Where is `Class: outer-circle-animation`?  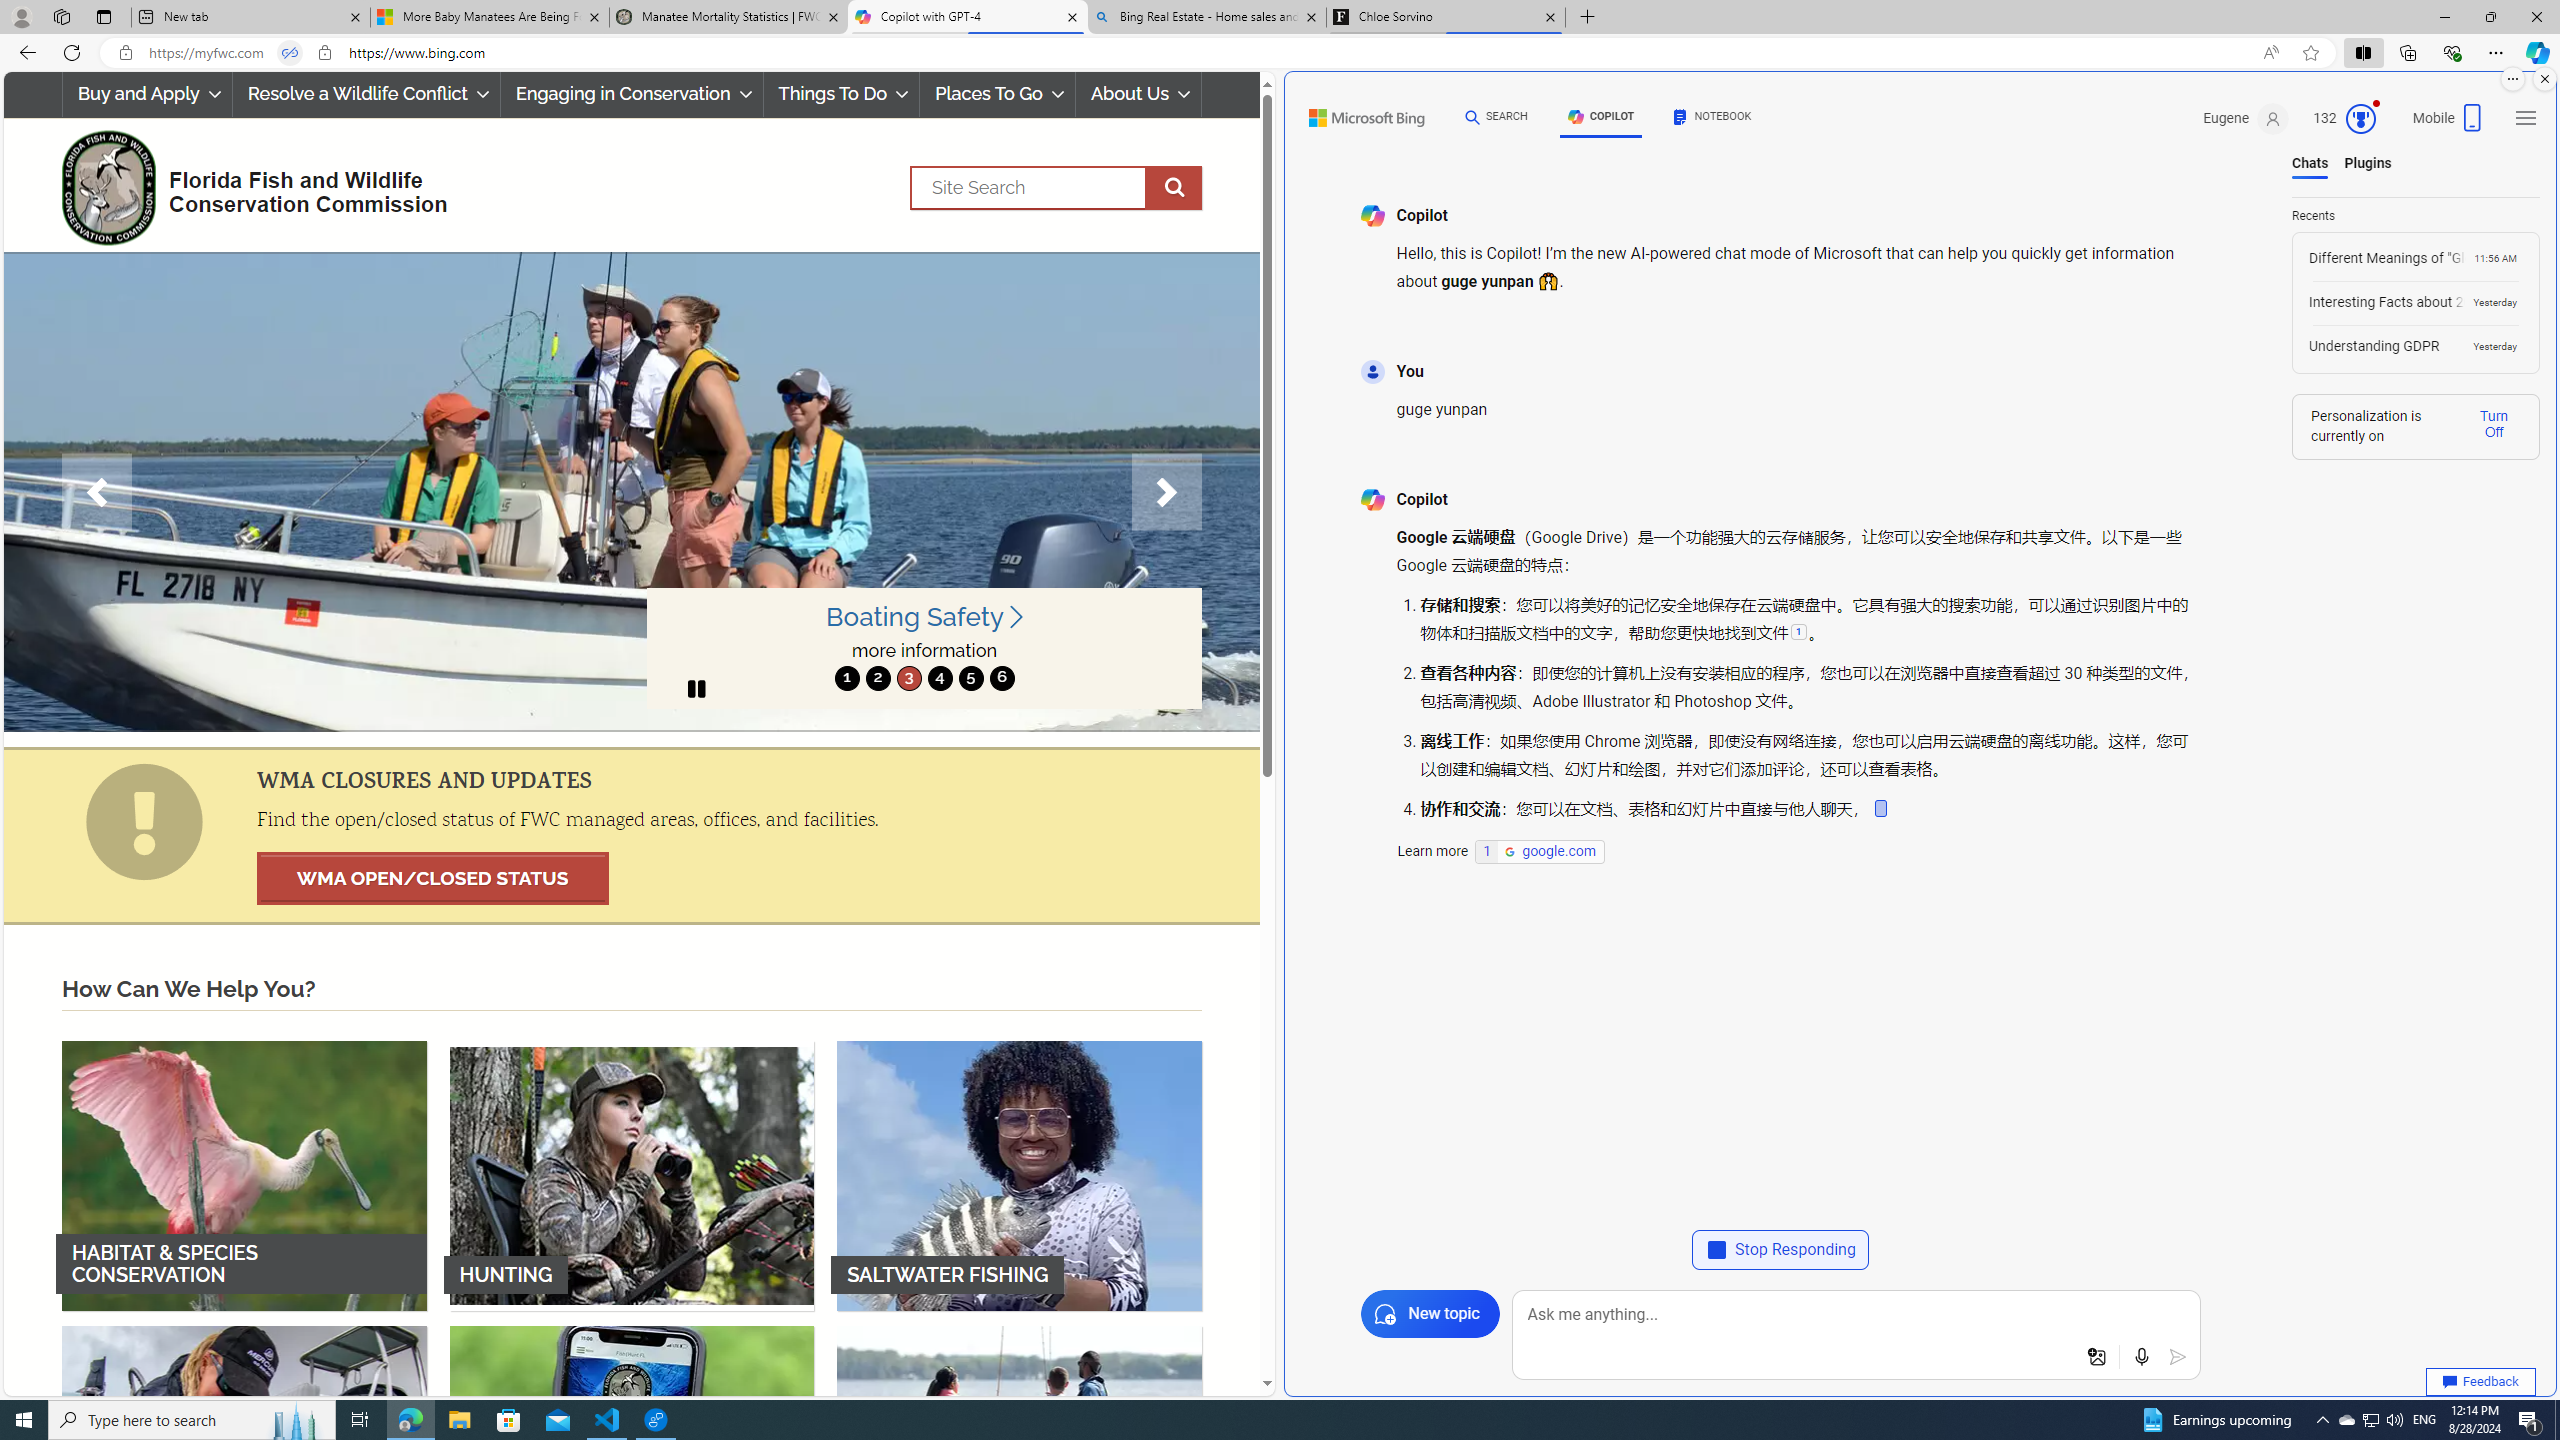
Class: outer-circle-animation is located at coordinates (2361, 119).